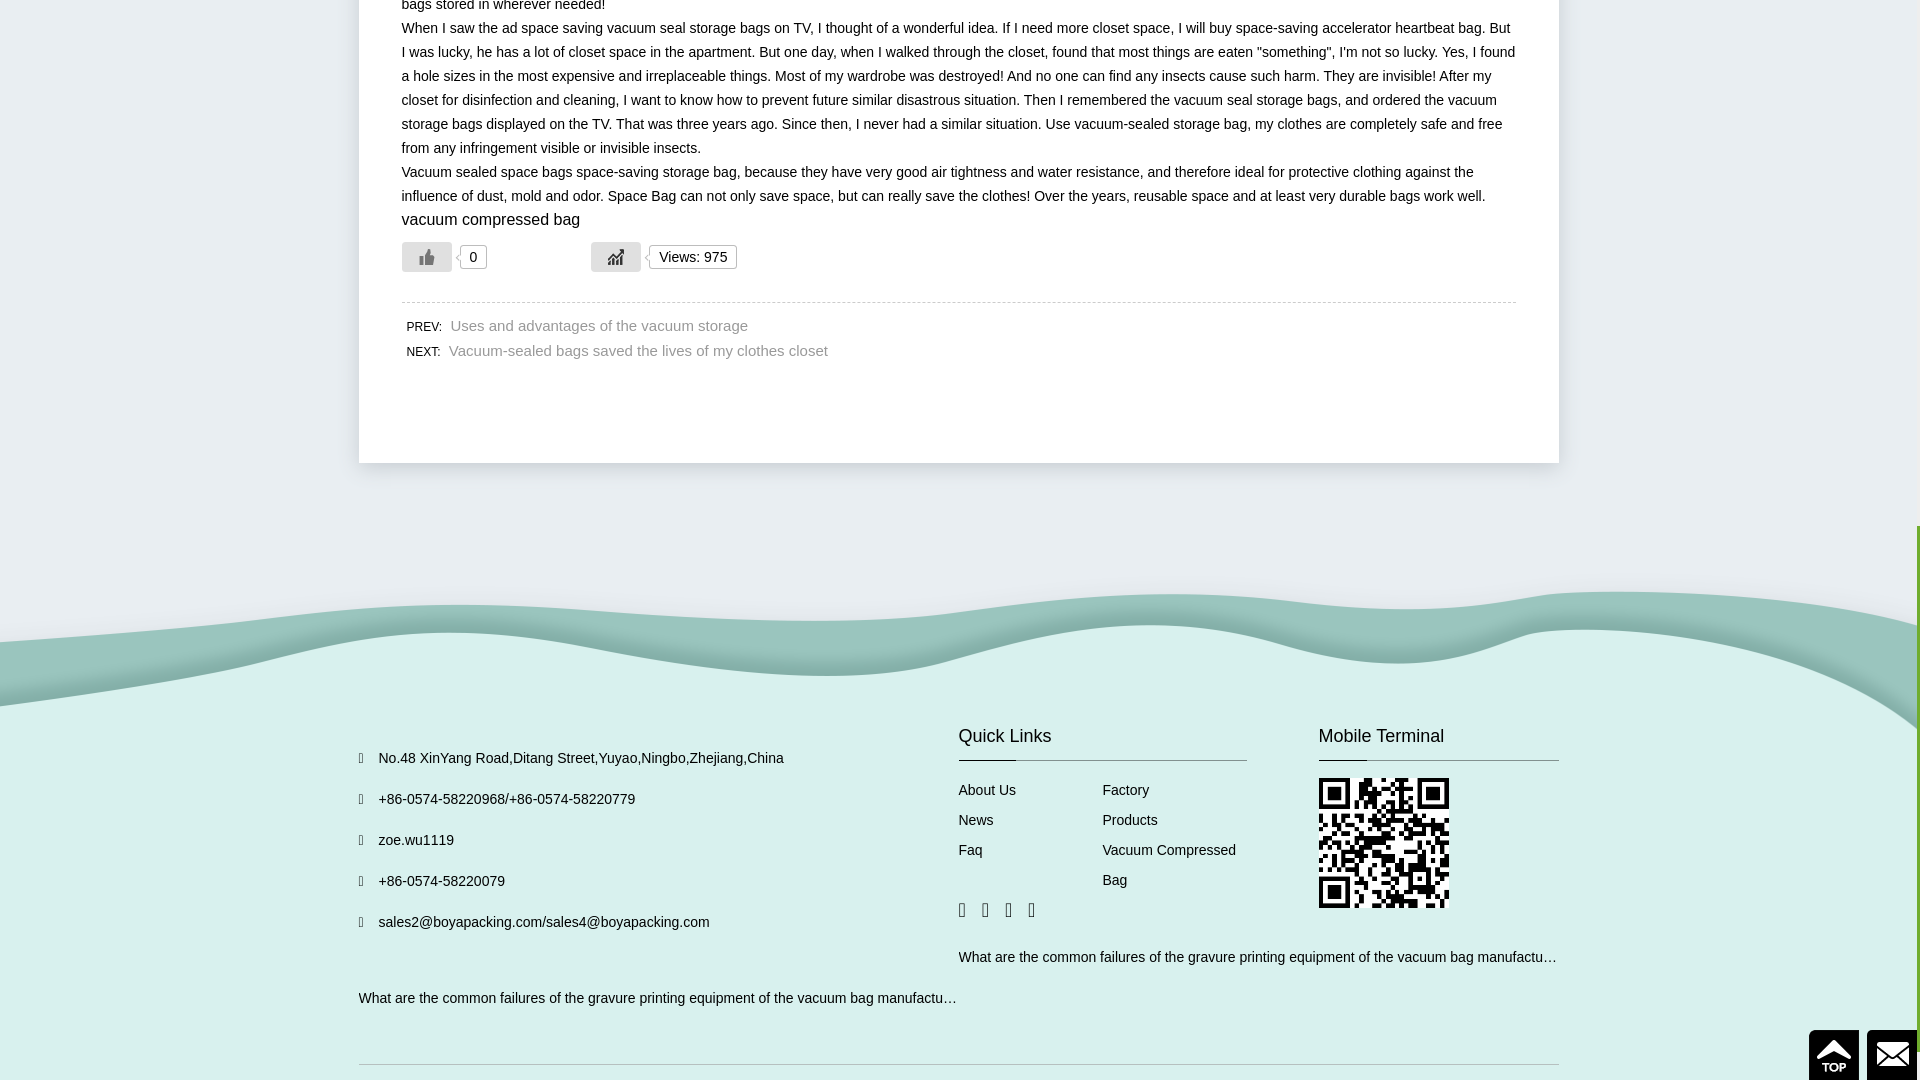 The width and height of the screenshot is (1920, 1080). What do you see at coordinates (416, 839) in the screenshot?
I see `zoe.wu1119` at bounding box center [416, 839].